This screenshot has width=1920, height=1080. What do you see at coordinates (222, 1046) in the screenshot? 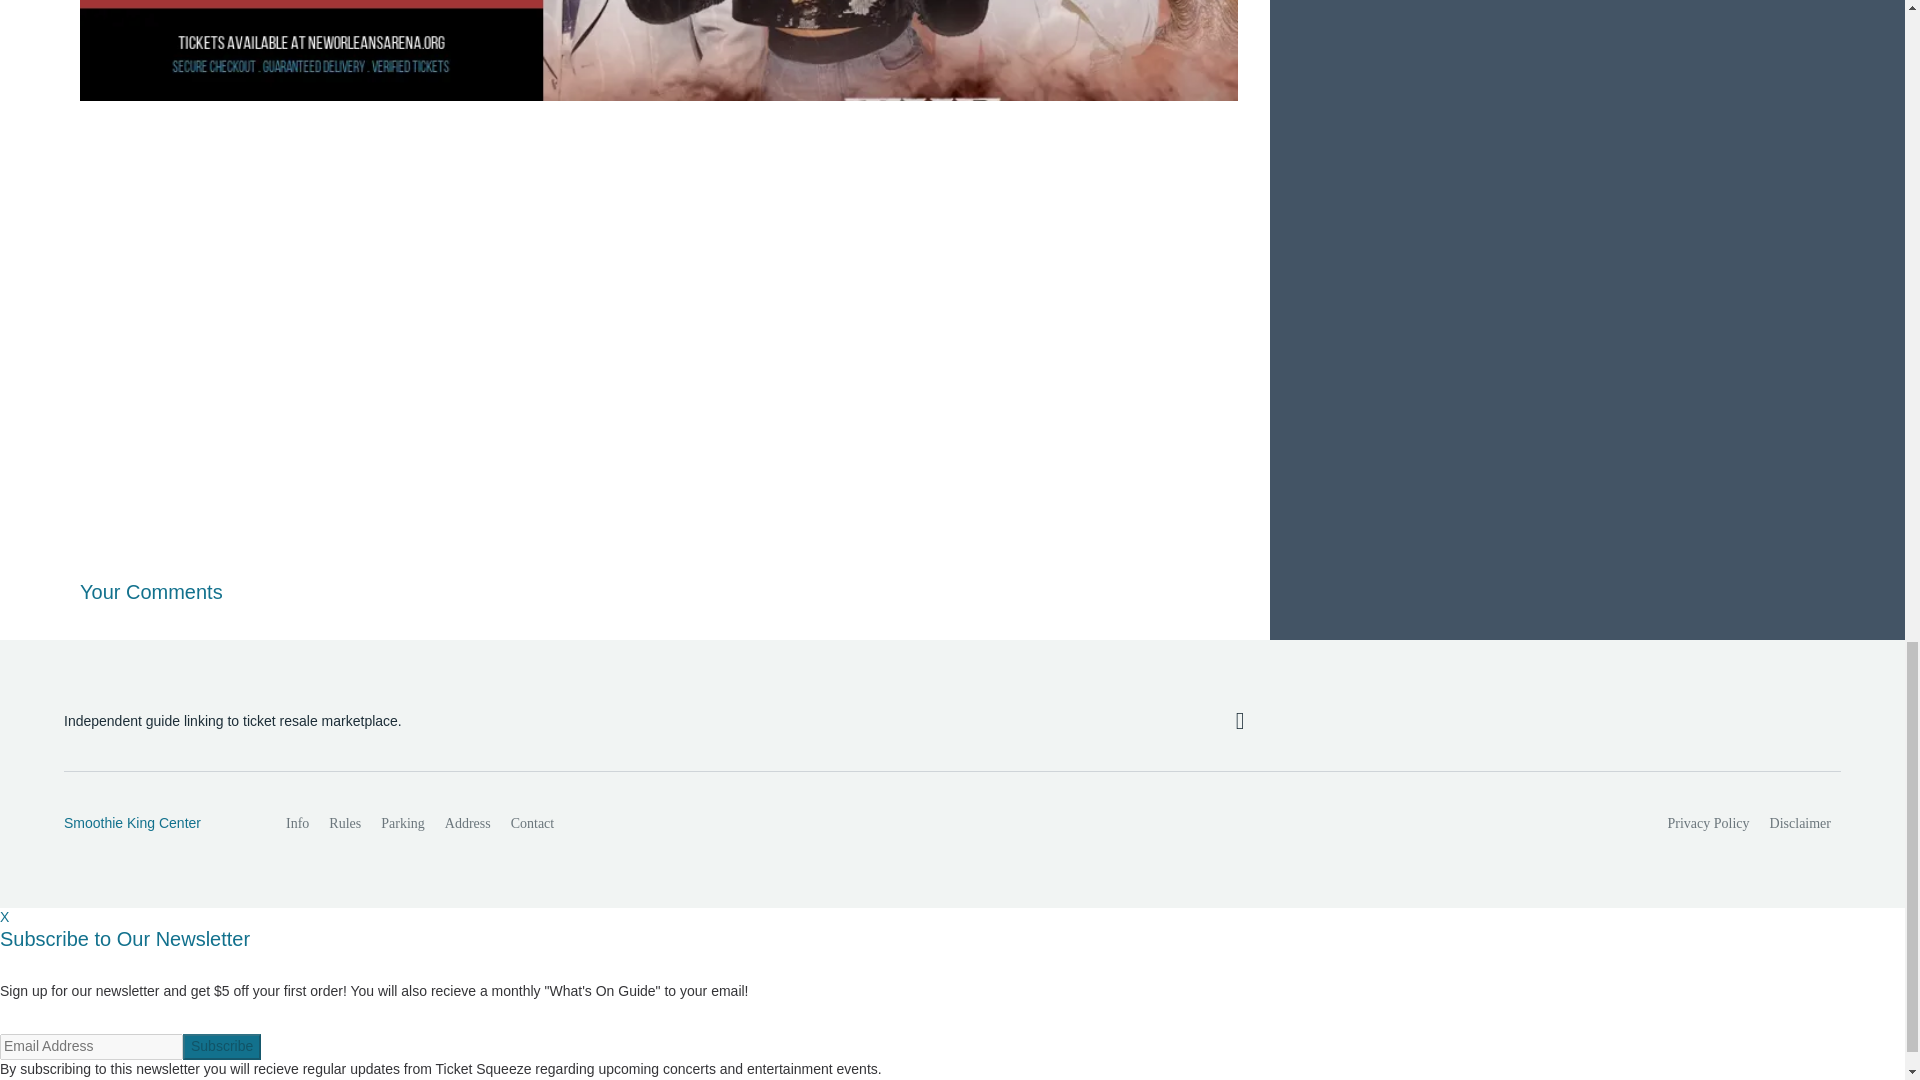
I see `Subscribe` at bounding box center [222, 1046].